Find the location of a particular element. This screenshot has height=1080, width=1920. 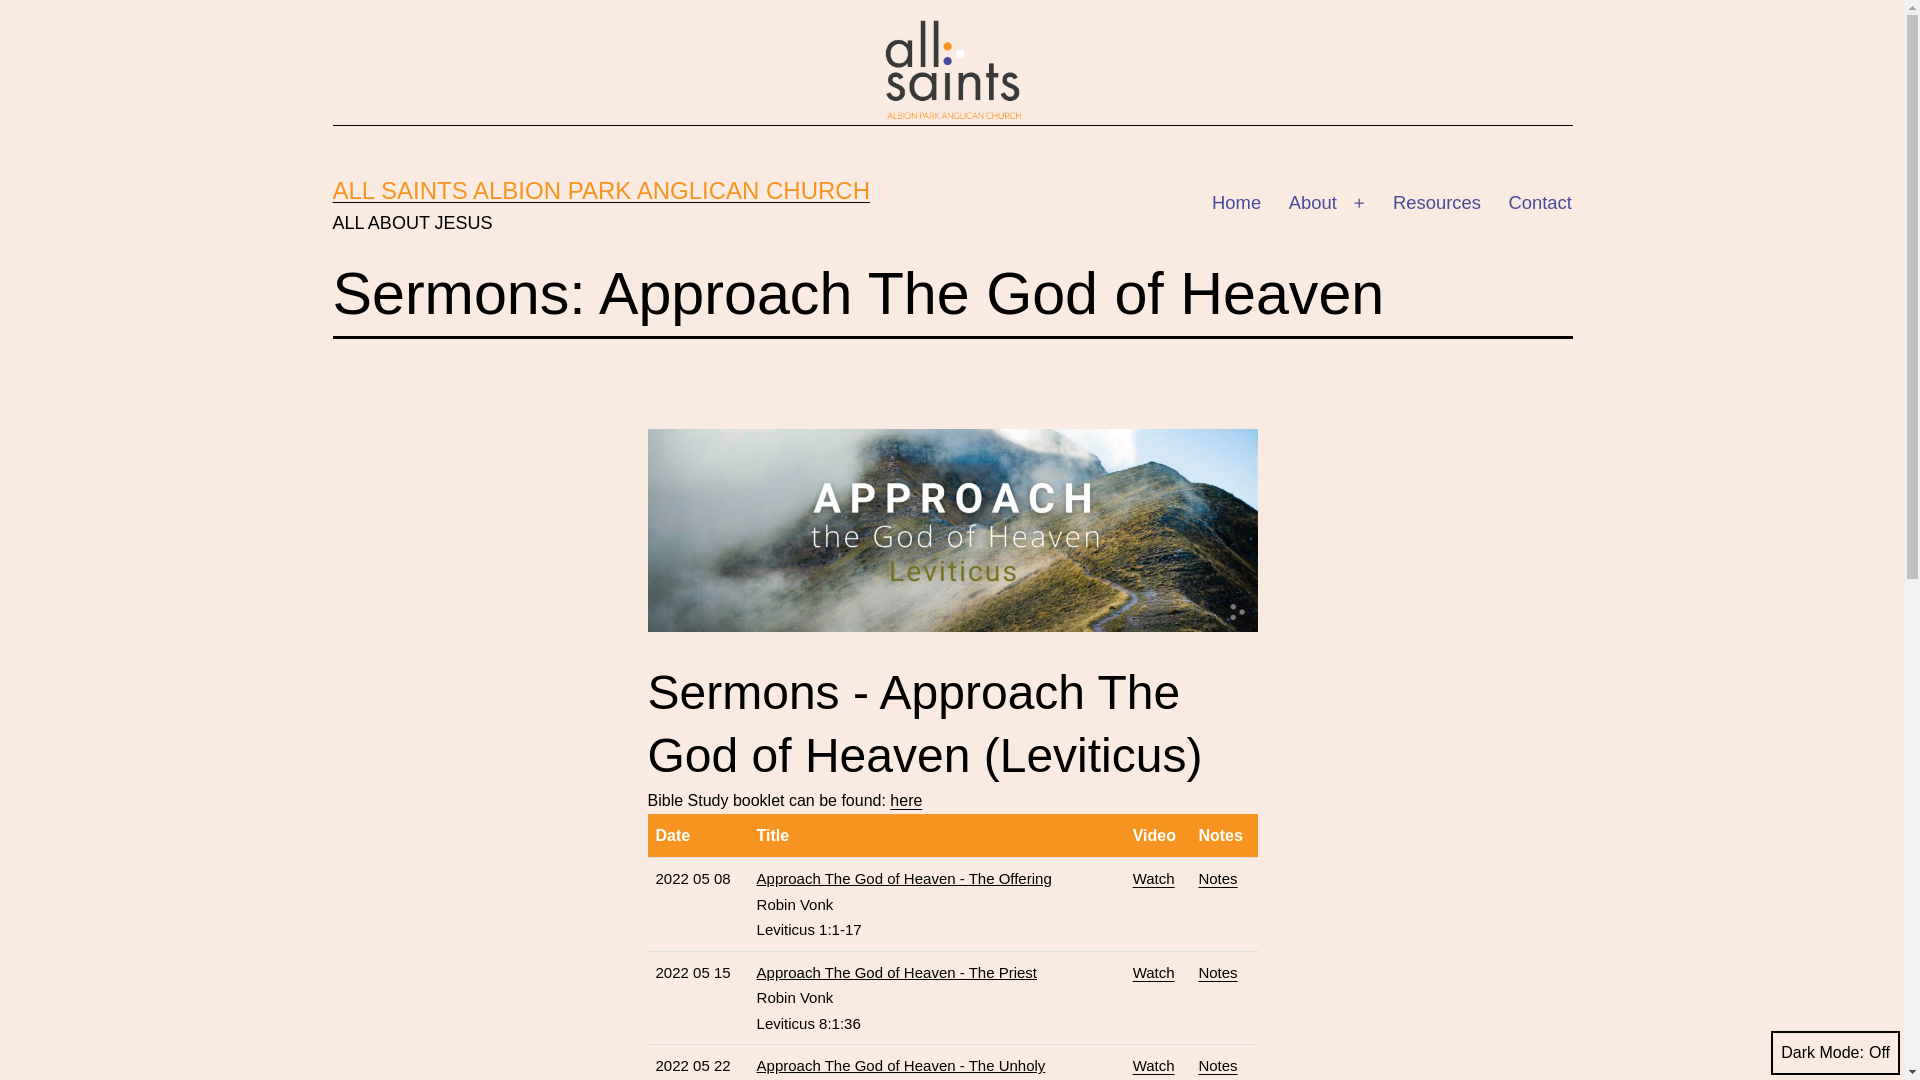

Dark Mode: is located at coordinates (1836, 1053).